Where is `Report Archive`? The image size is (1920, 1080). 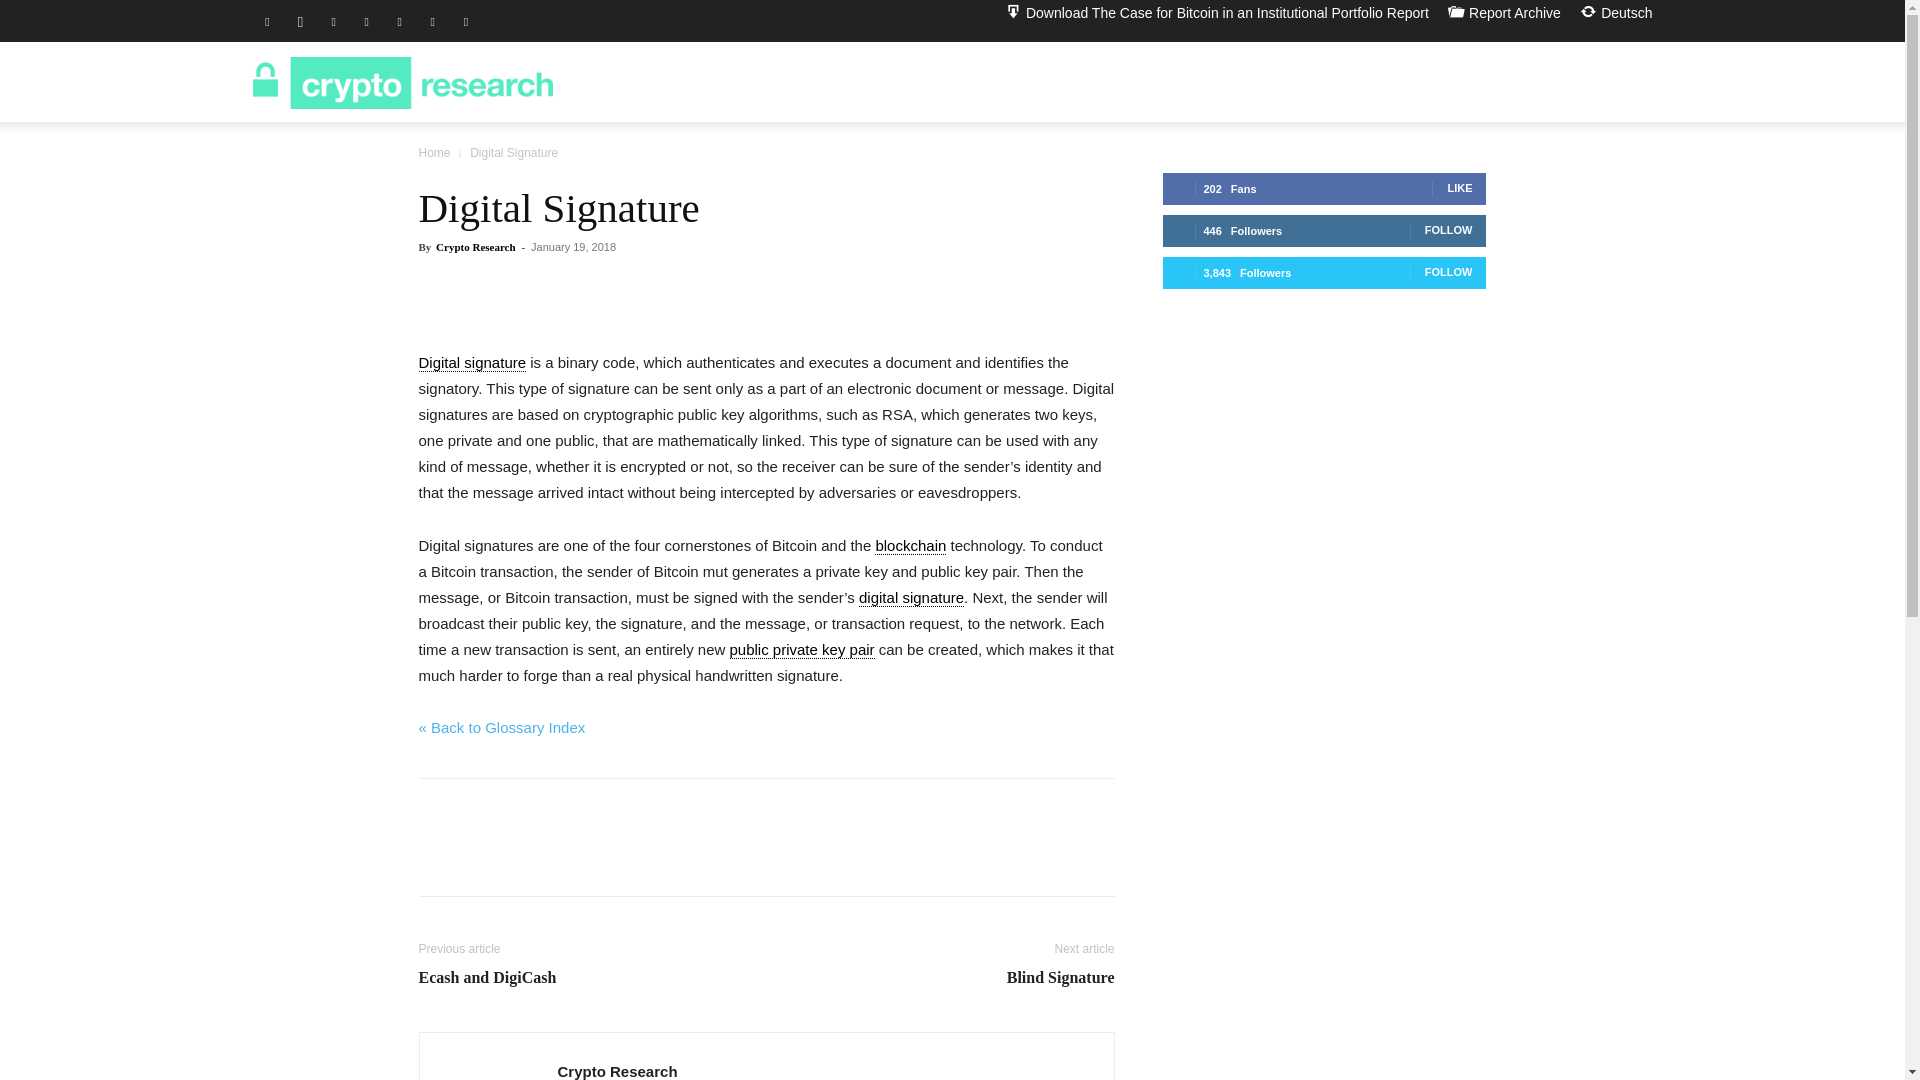 Report Archive is located at coordinates (1504, 12).